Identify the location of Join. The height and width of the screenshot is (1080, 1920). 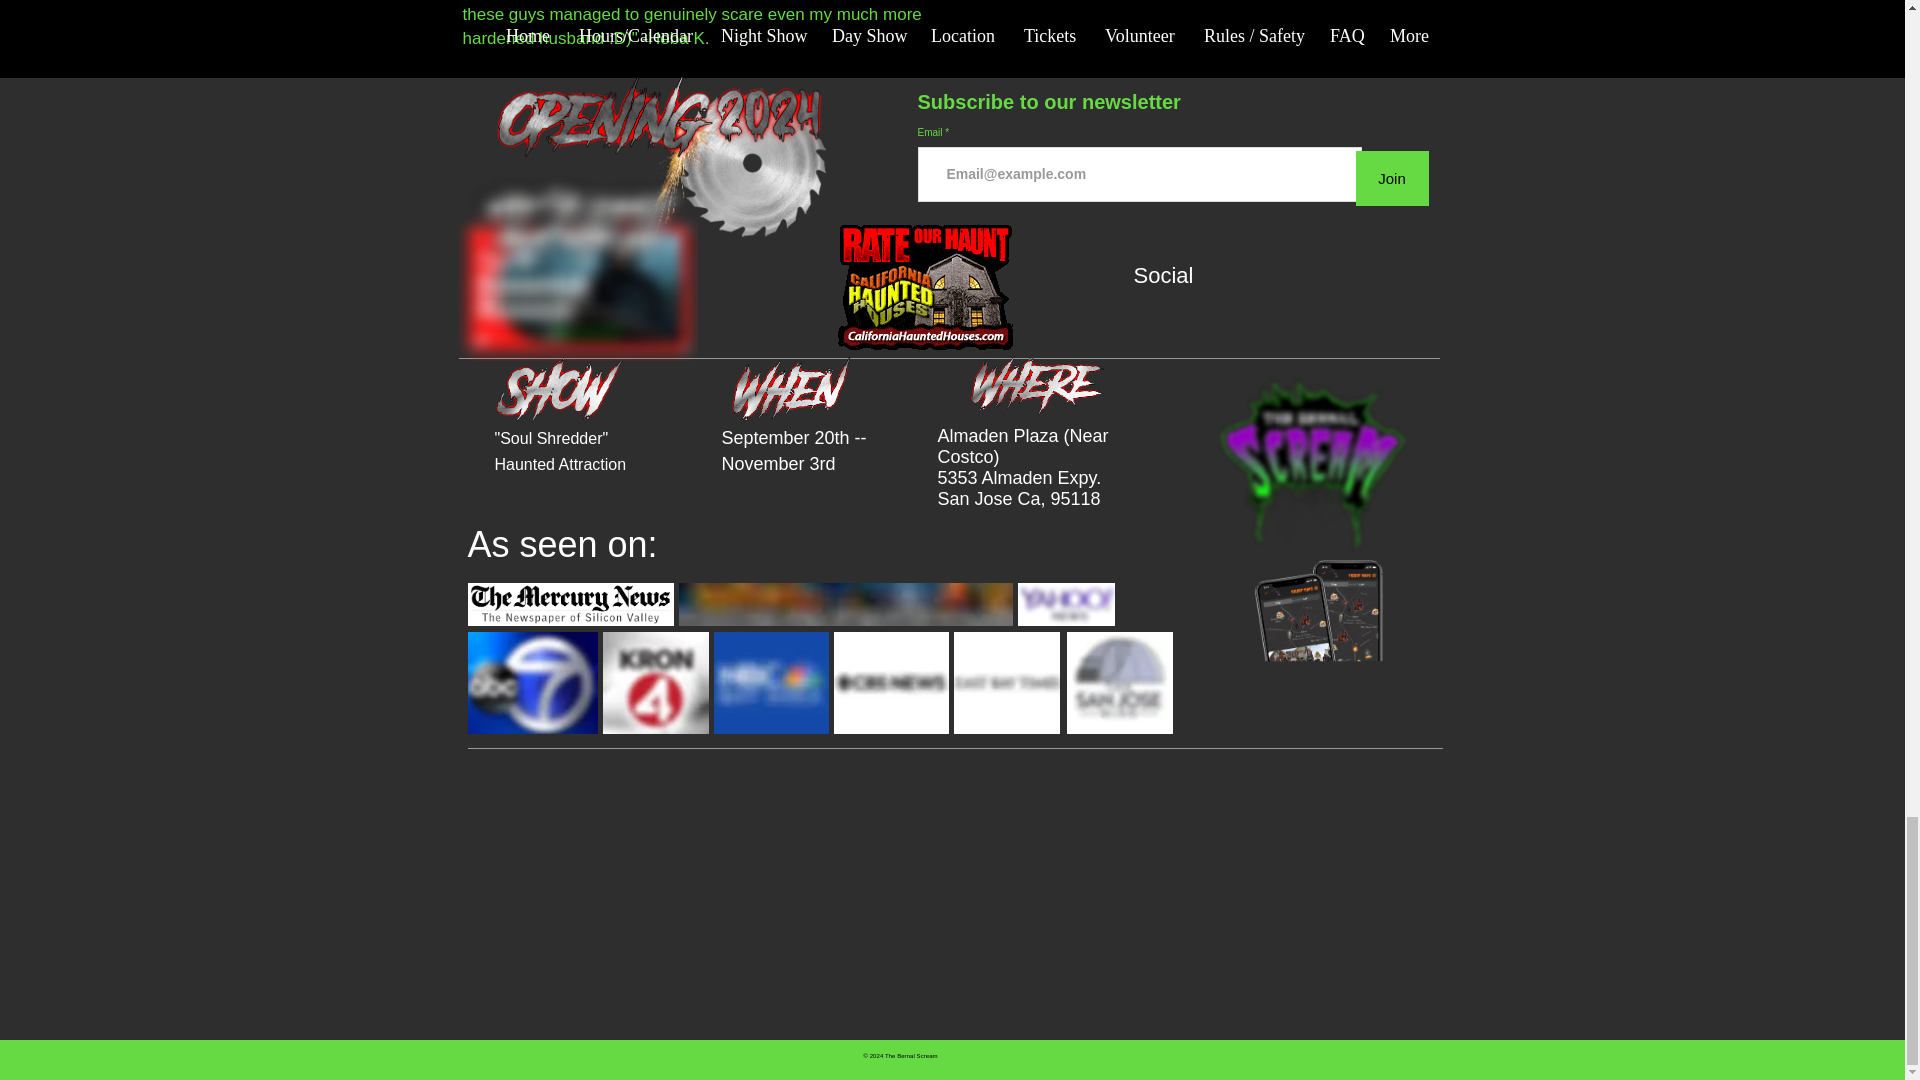
(1392, 178).